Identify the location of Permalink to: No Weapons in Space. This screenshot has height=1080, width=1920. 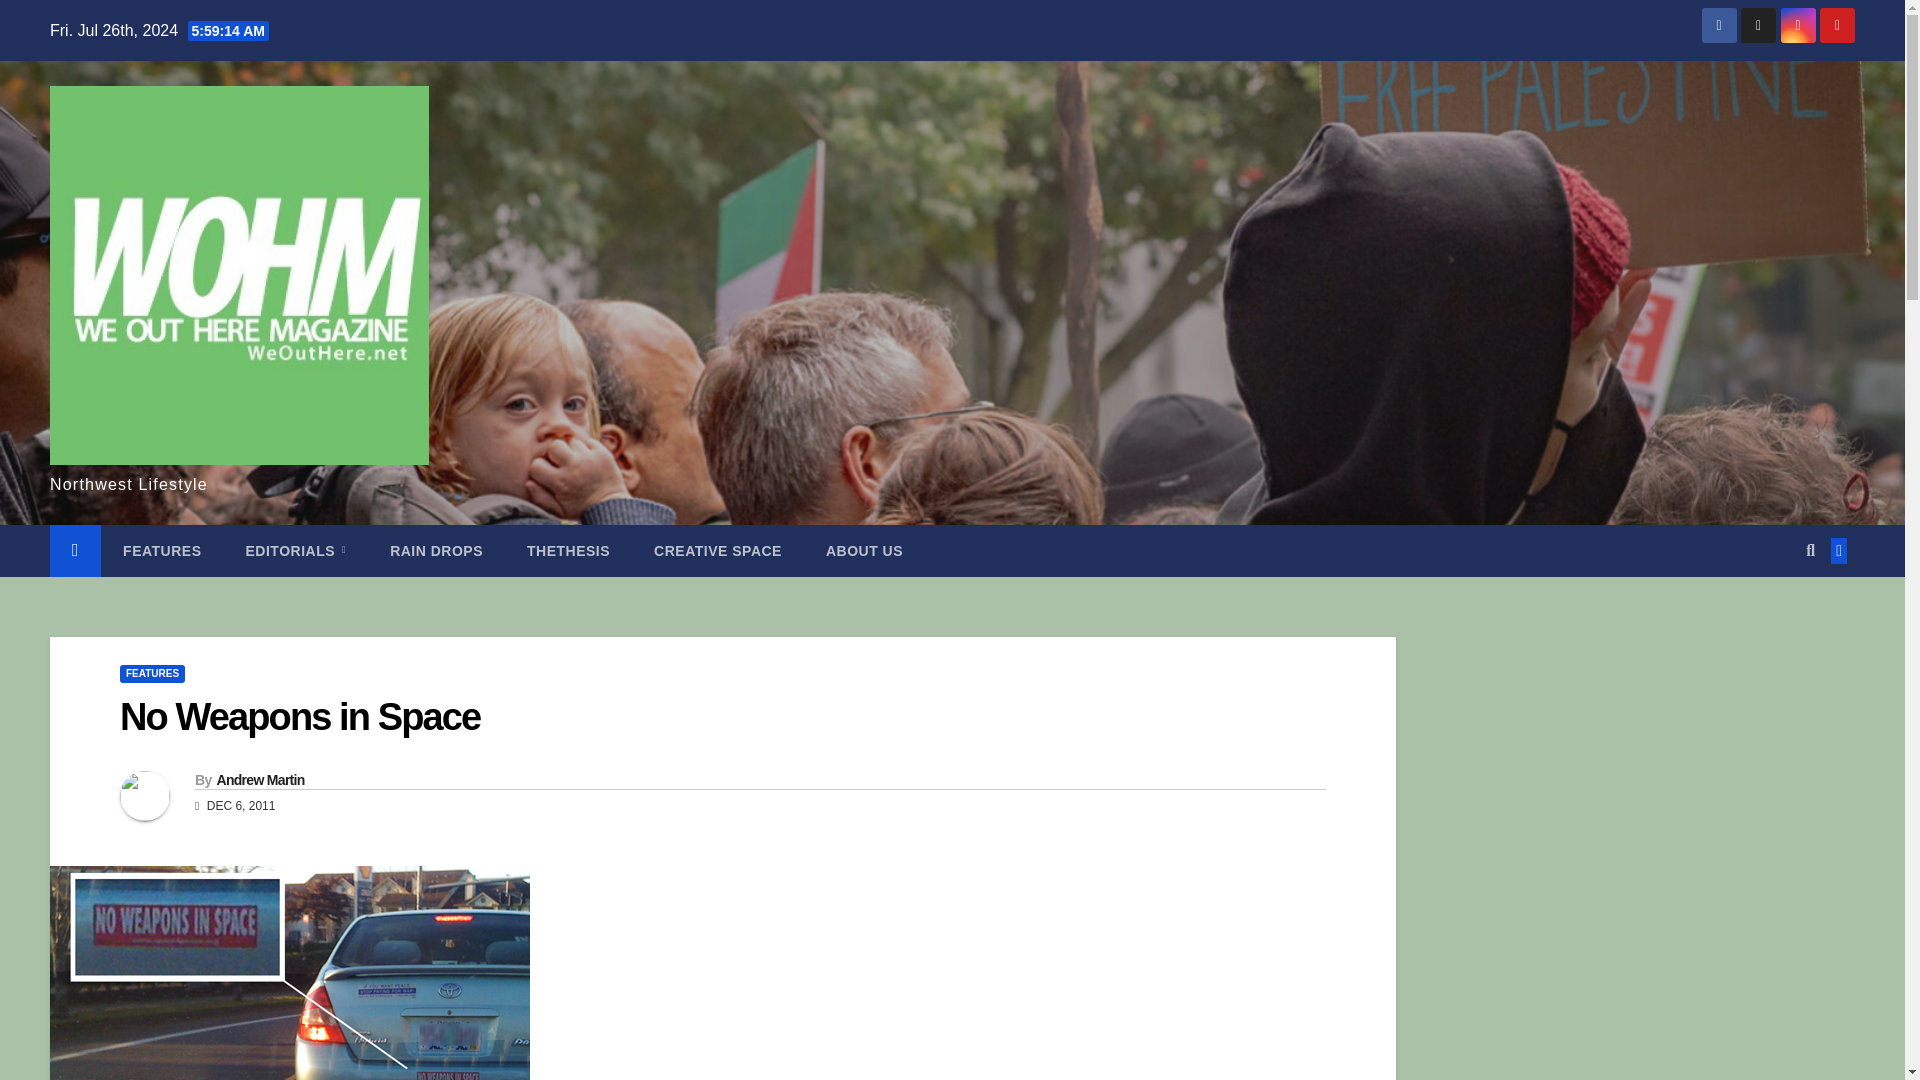
(300, 716).